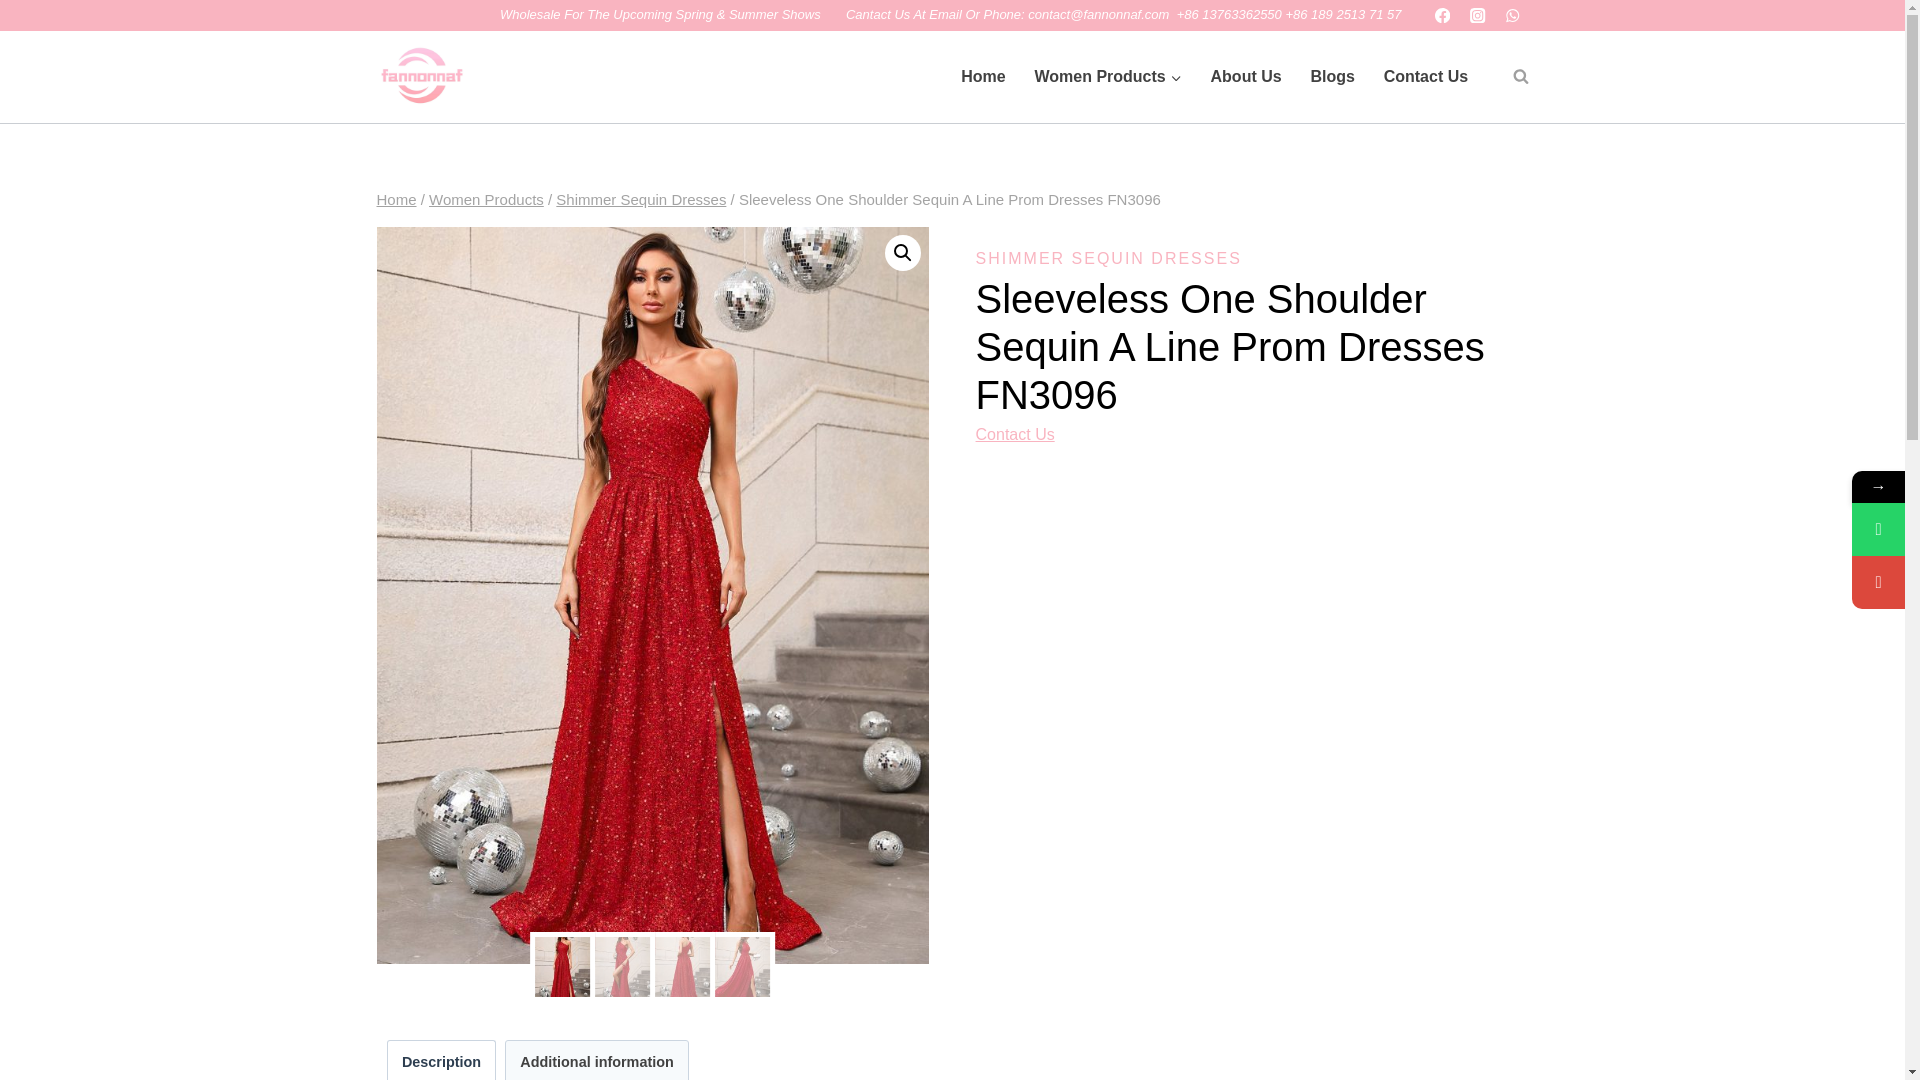 The height and width of the screenshot is (1080, 1920). Describe the element at coordinates (640, 200) in the screenshot. I see `Shimmer Sequin Dresses` at that location.